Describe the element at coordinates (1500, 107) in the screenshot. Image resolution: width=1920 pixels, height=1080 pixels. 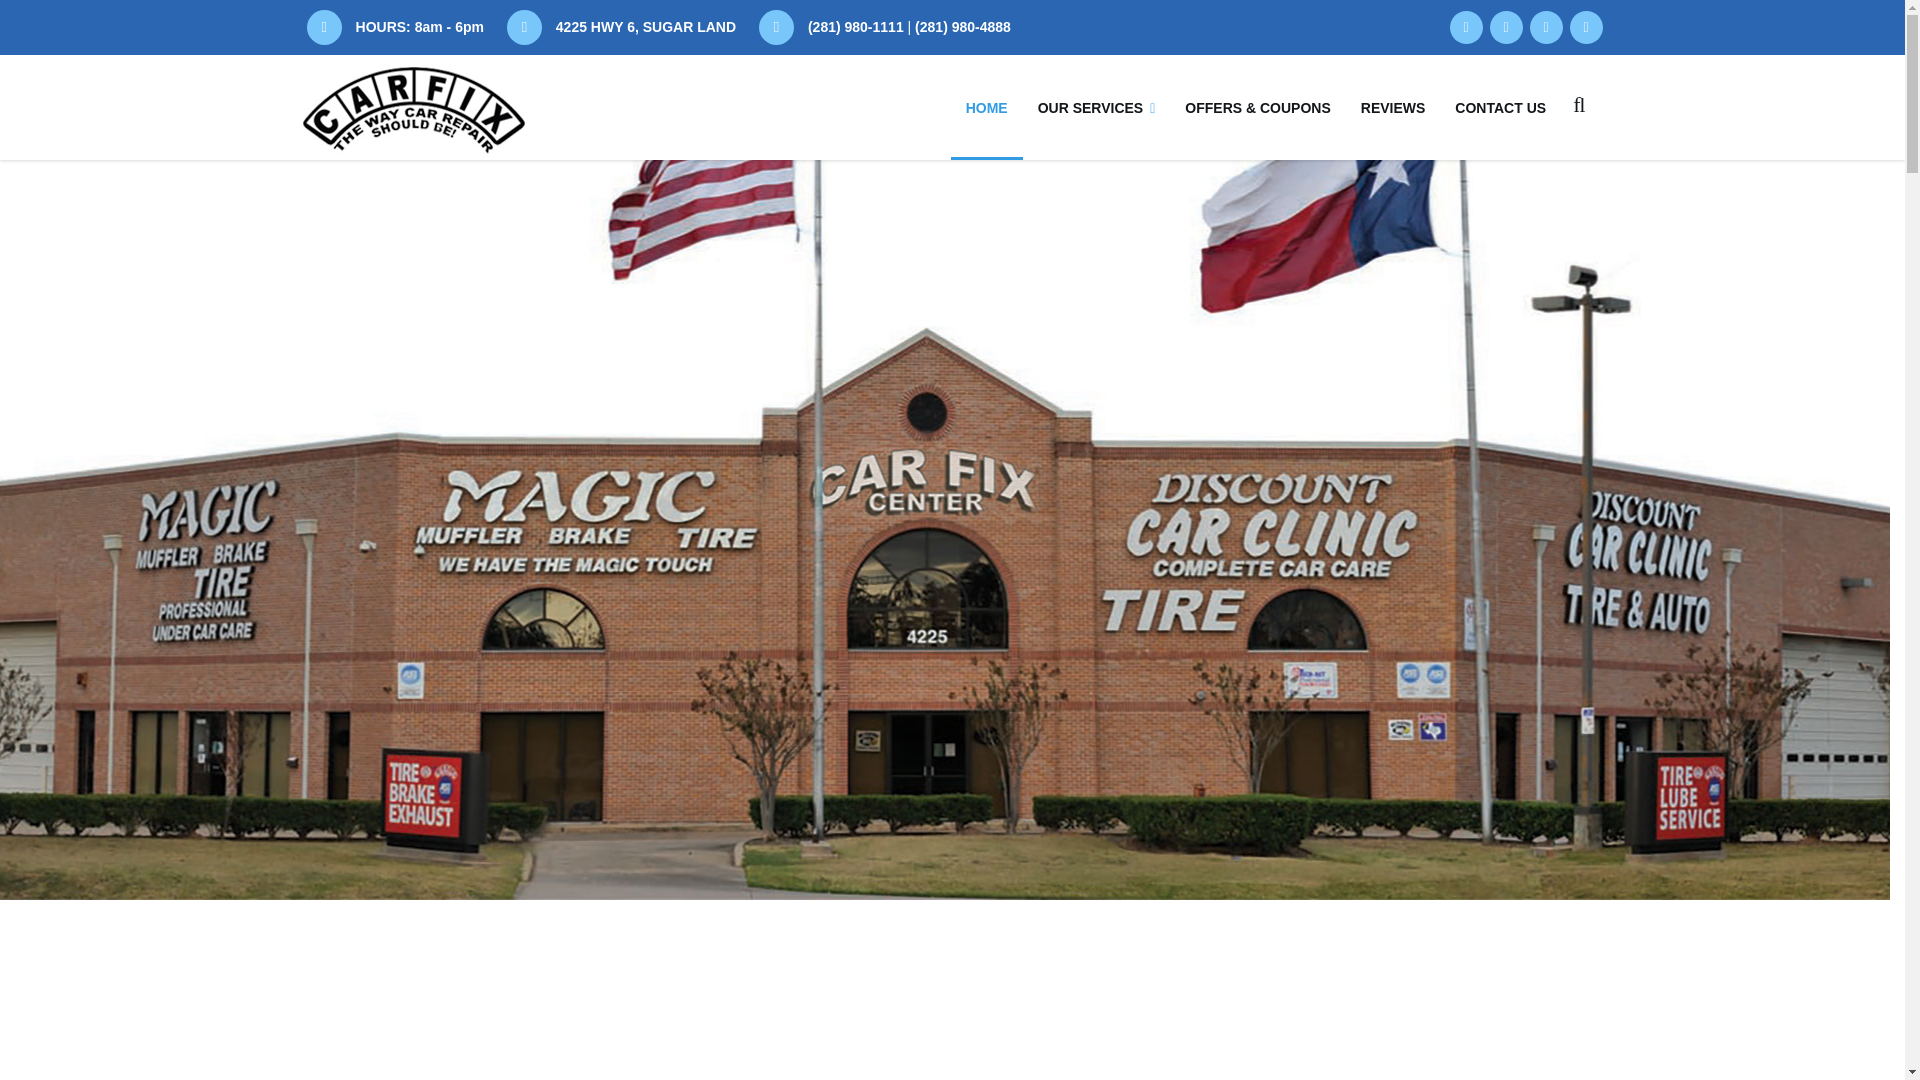
I see `CONTACT US` at that location.